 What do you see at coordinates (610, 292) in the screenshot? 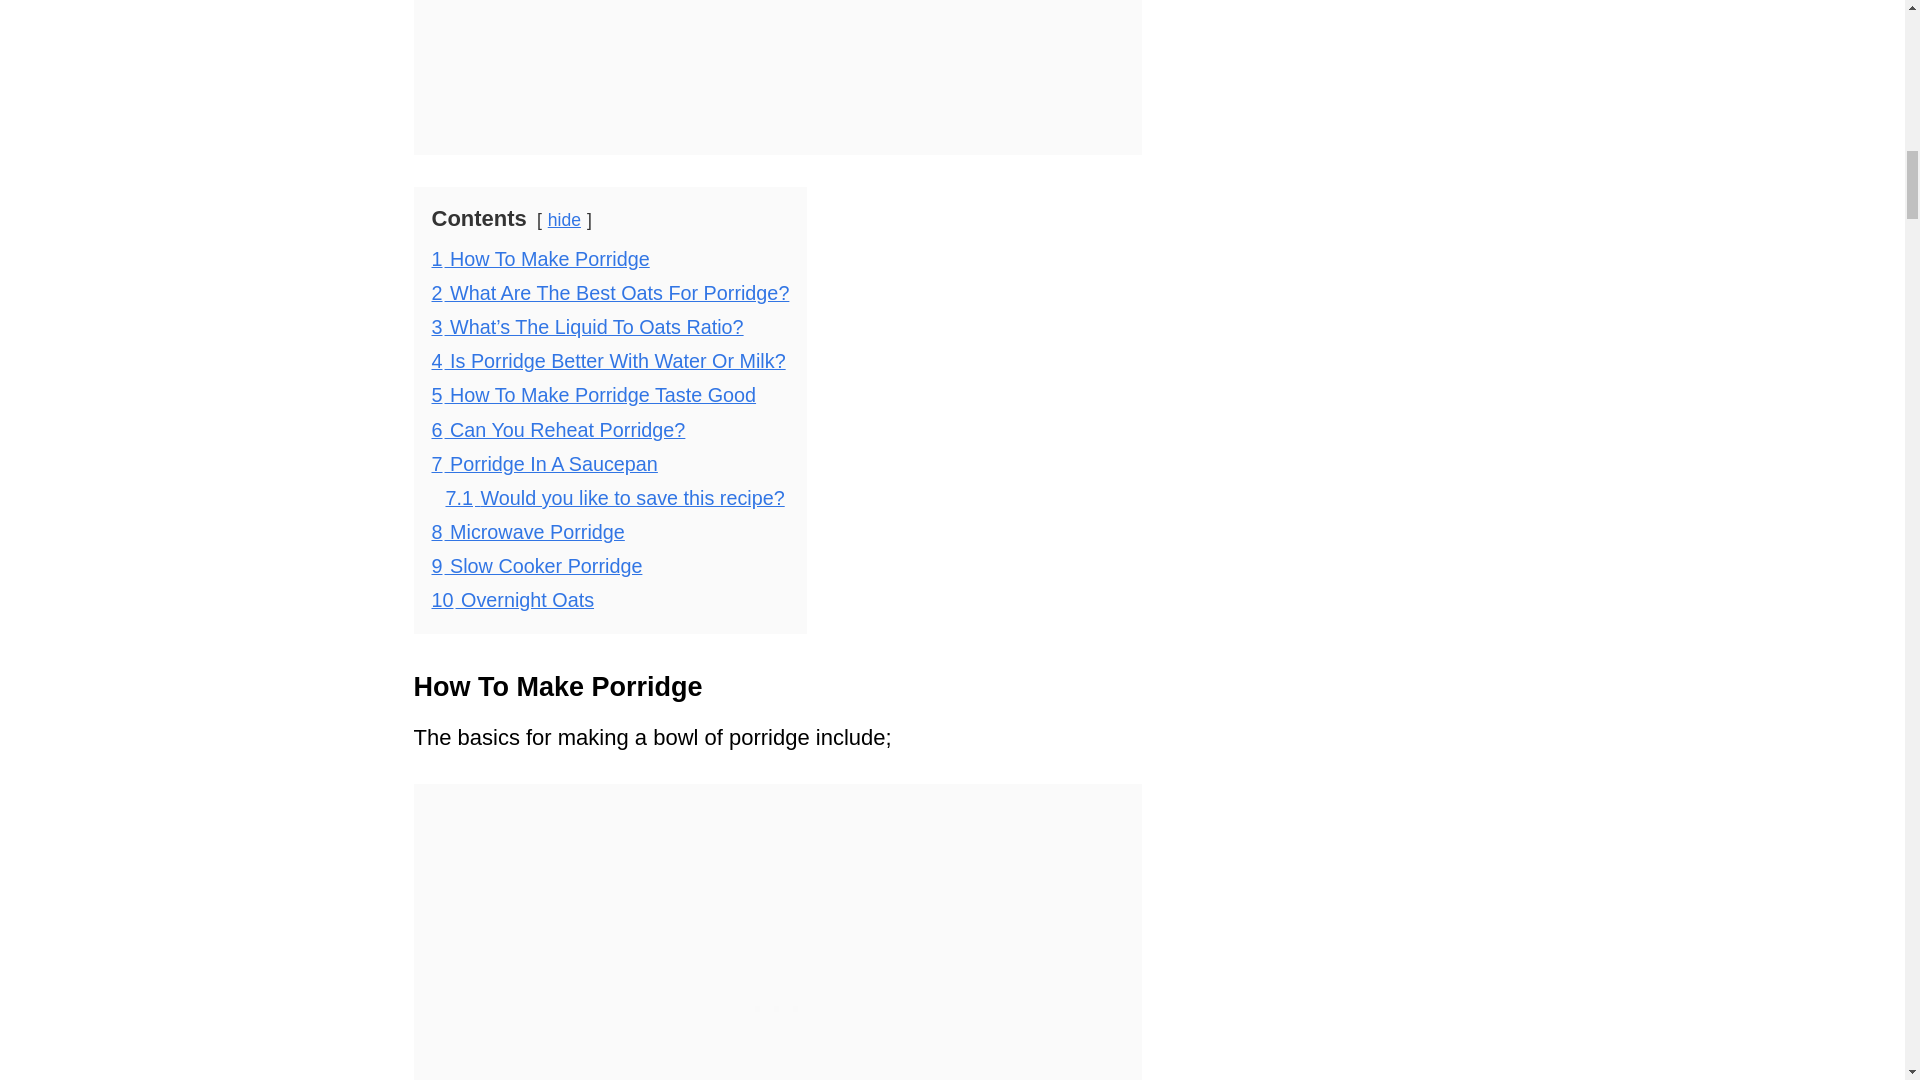
I see `2 What Are The Best Oats For Porridge?` at bounding box center [610, 292].